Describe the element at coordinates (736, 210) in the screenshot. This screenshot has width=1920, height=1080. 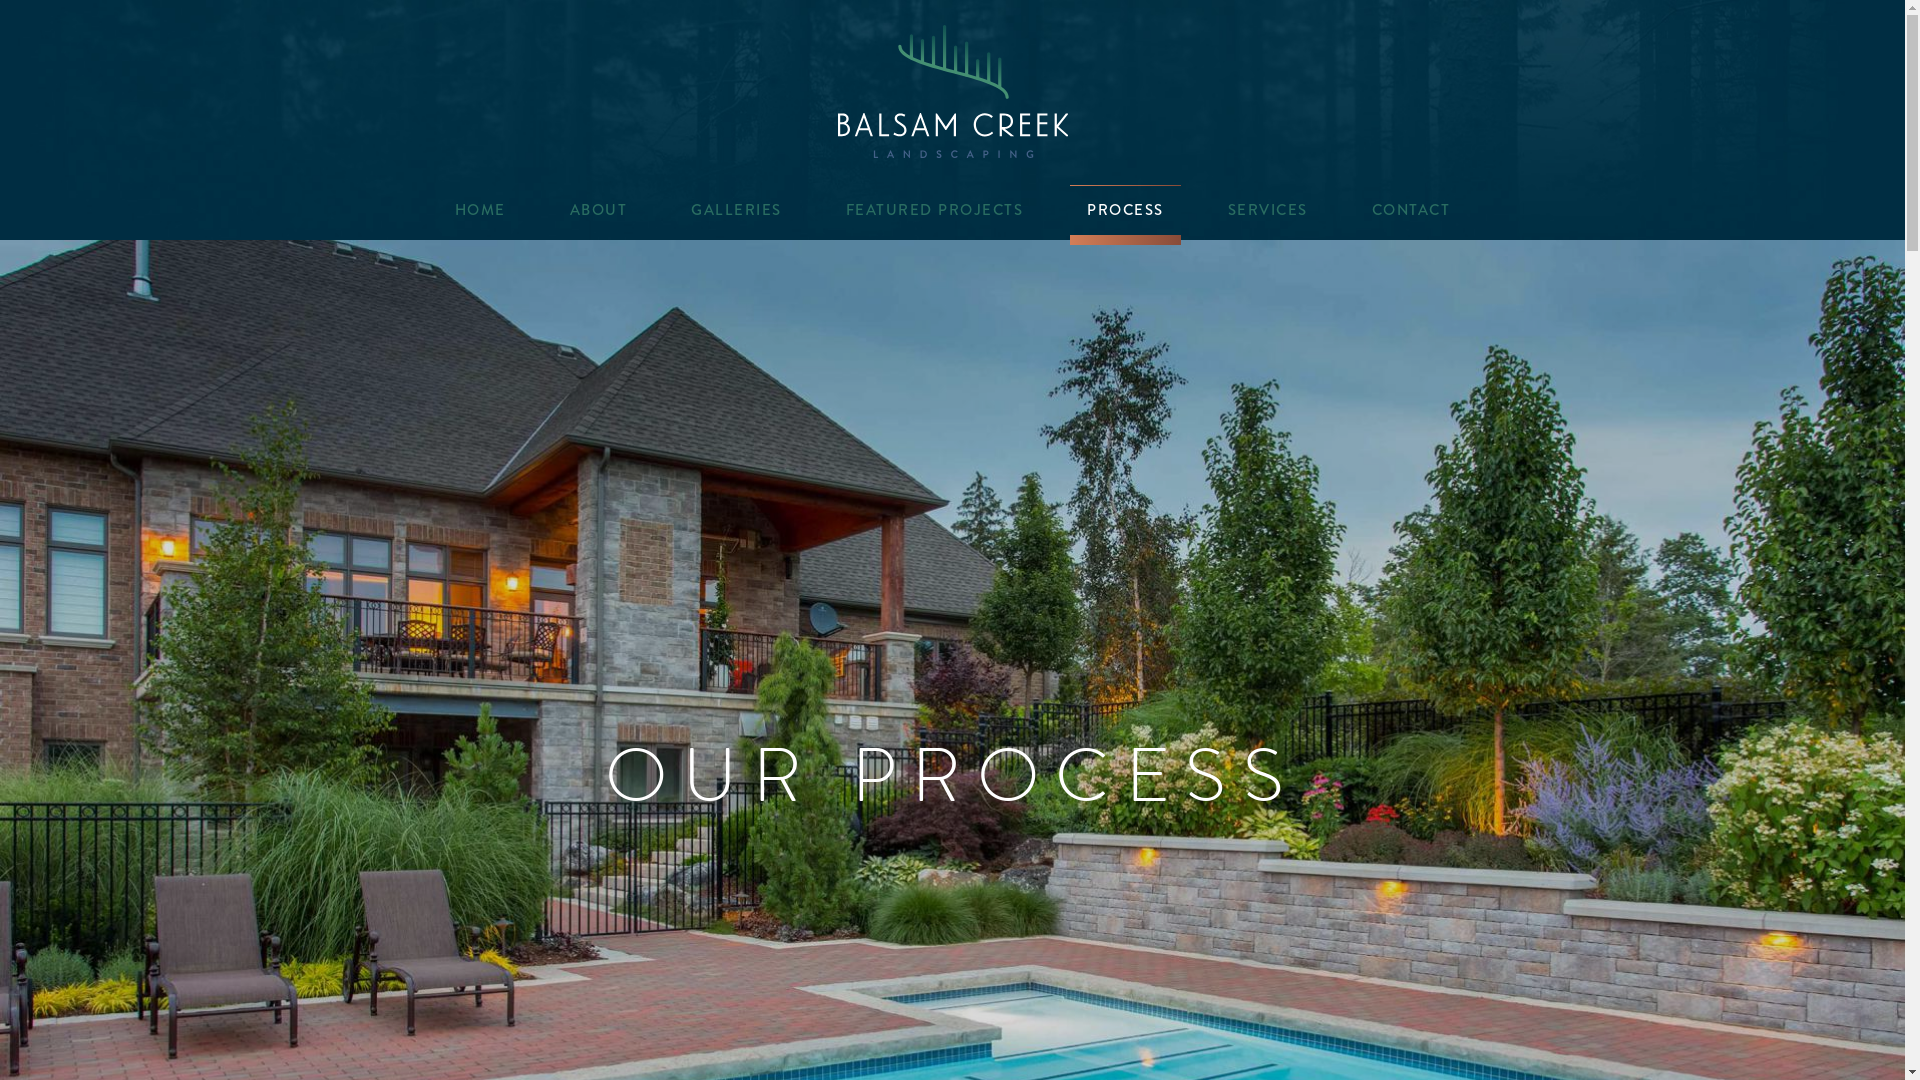
I see `GALLERIES` at that location.